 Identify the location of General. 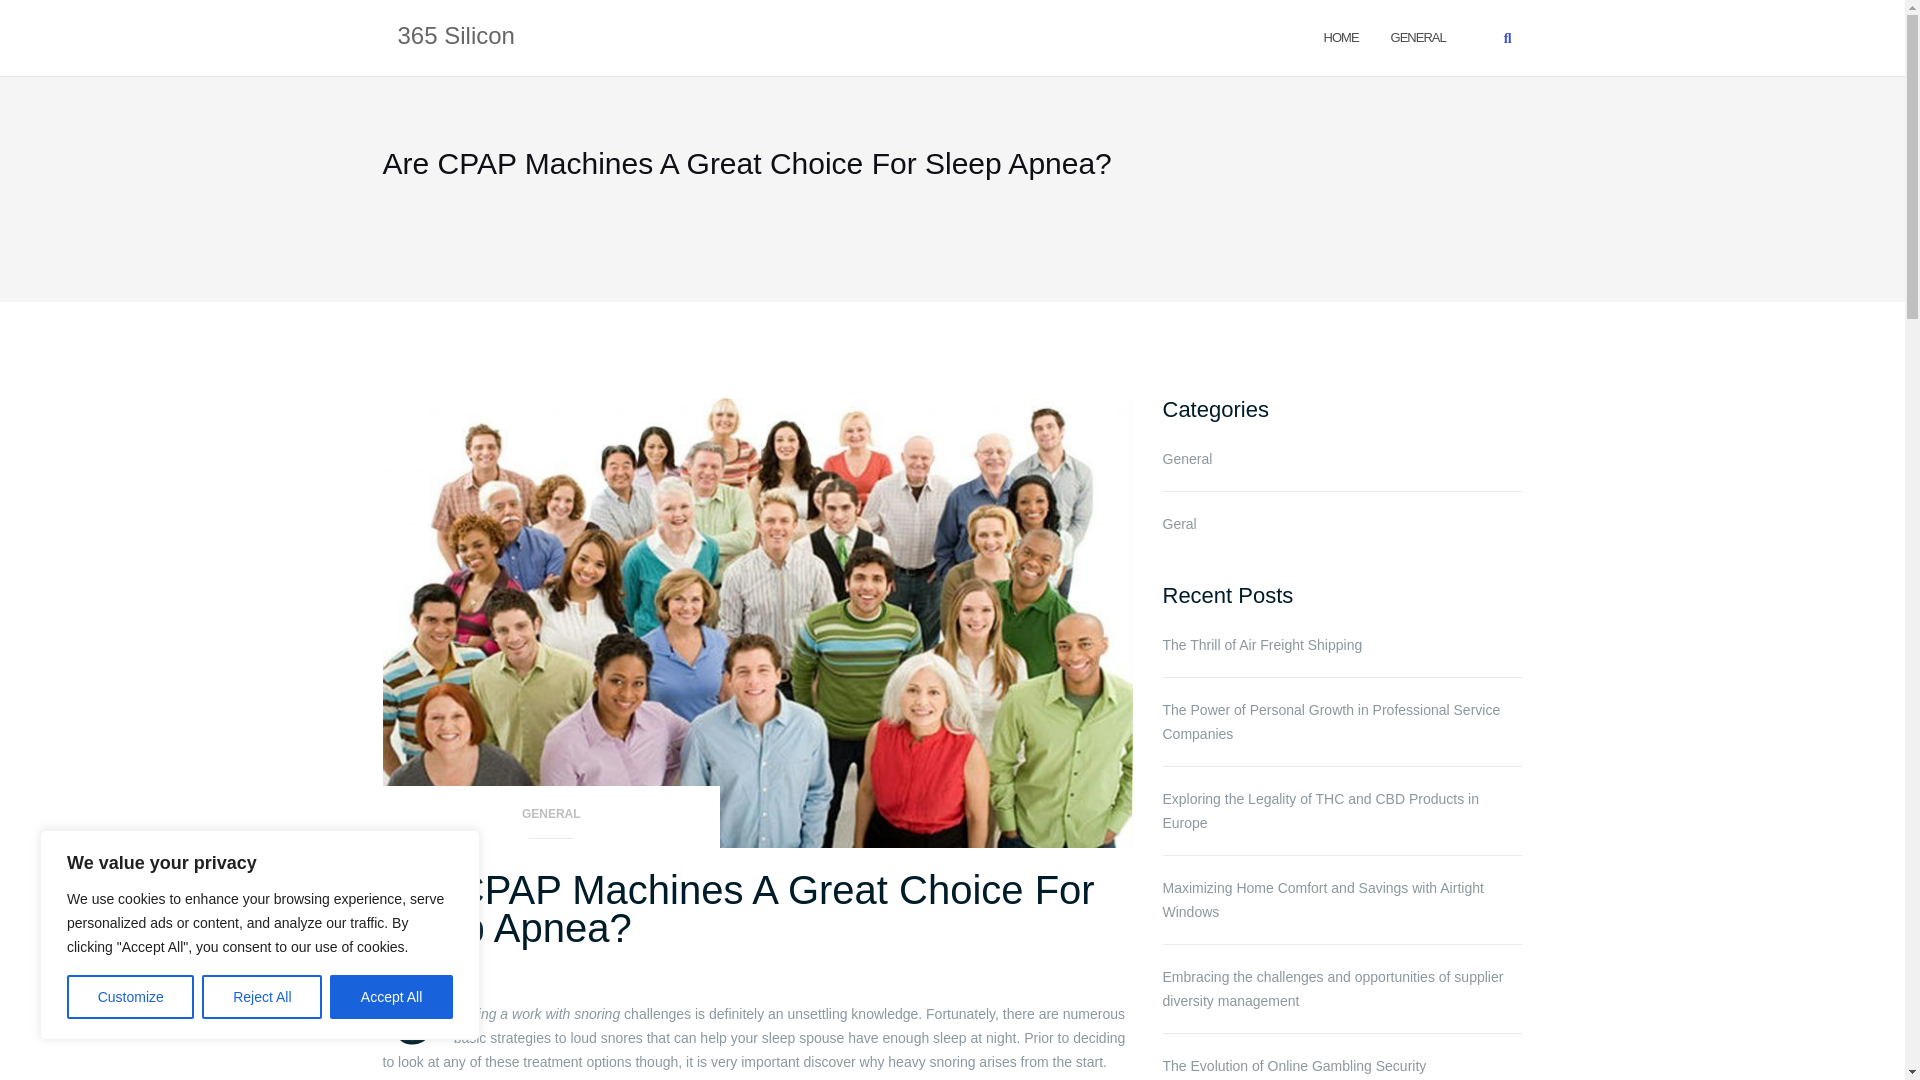
(1418, 36).